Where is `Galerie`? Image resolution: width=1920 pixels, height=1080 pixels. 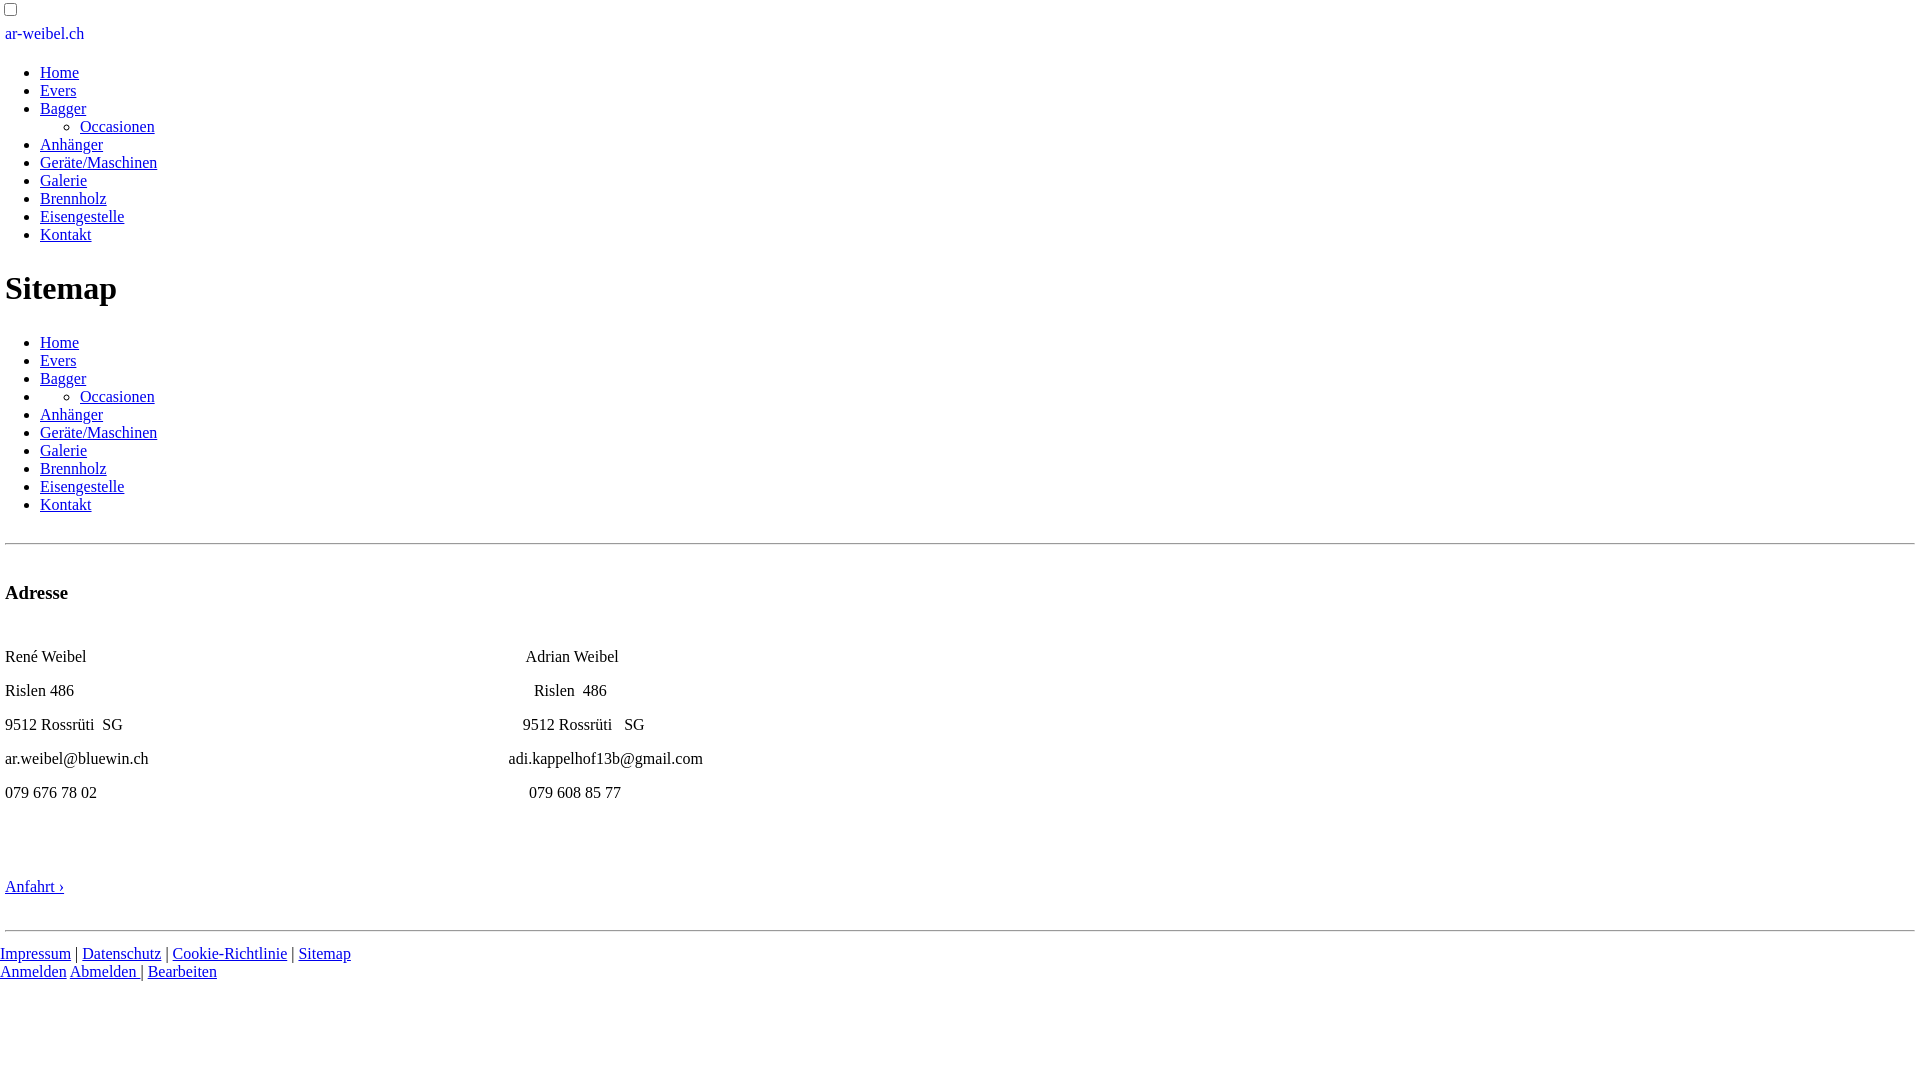
Galerie is located at coordinates (64, 180).